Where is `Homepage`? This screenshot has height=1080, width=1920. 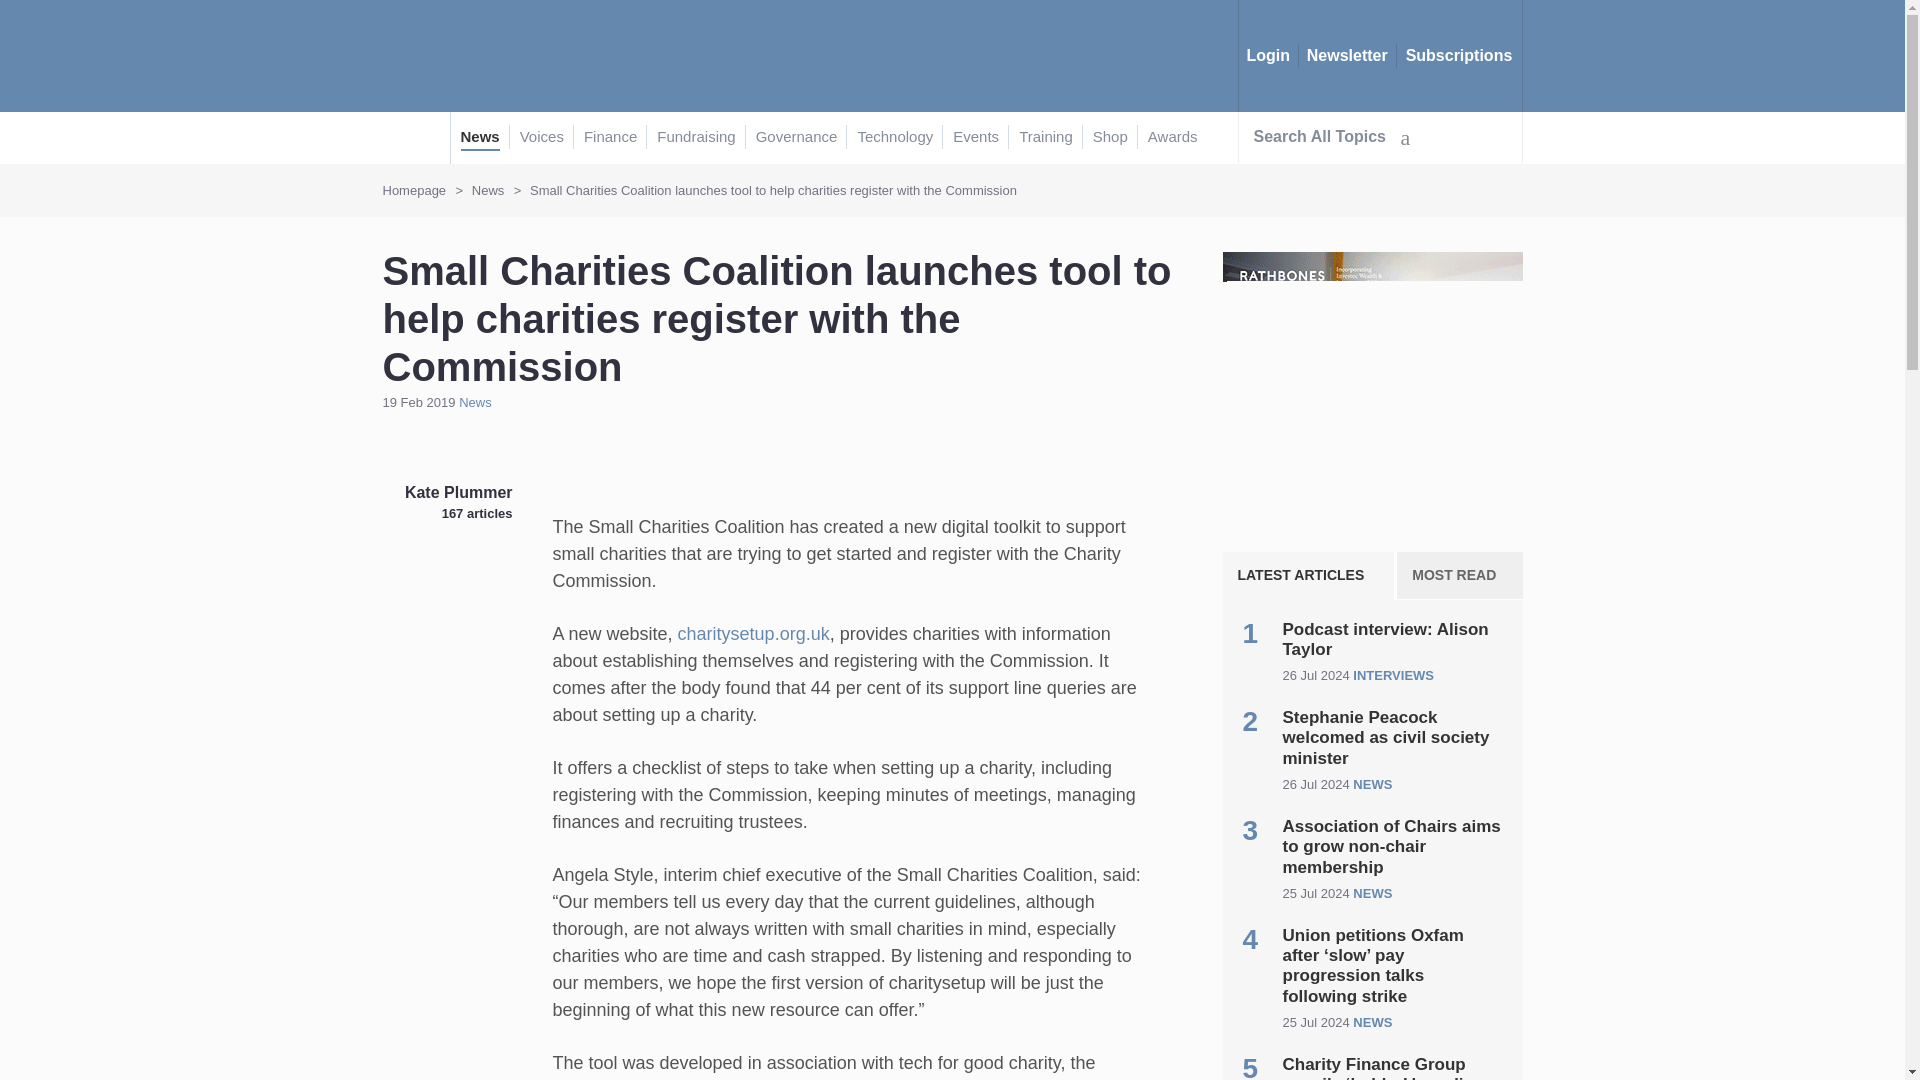
Homepage is located at coordinates (414, 190).